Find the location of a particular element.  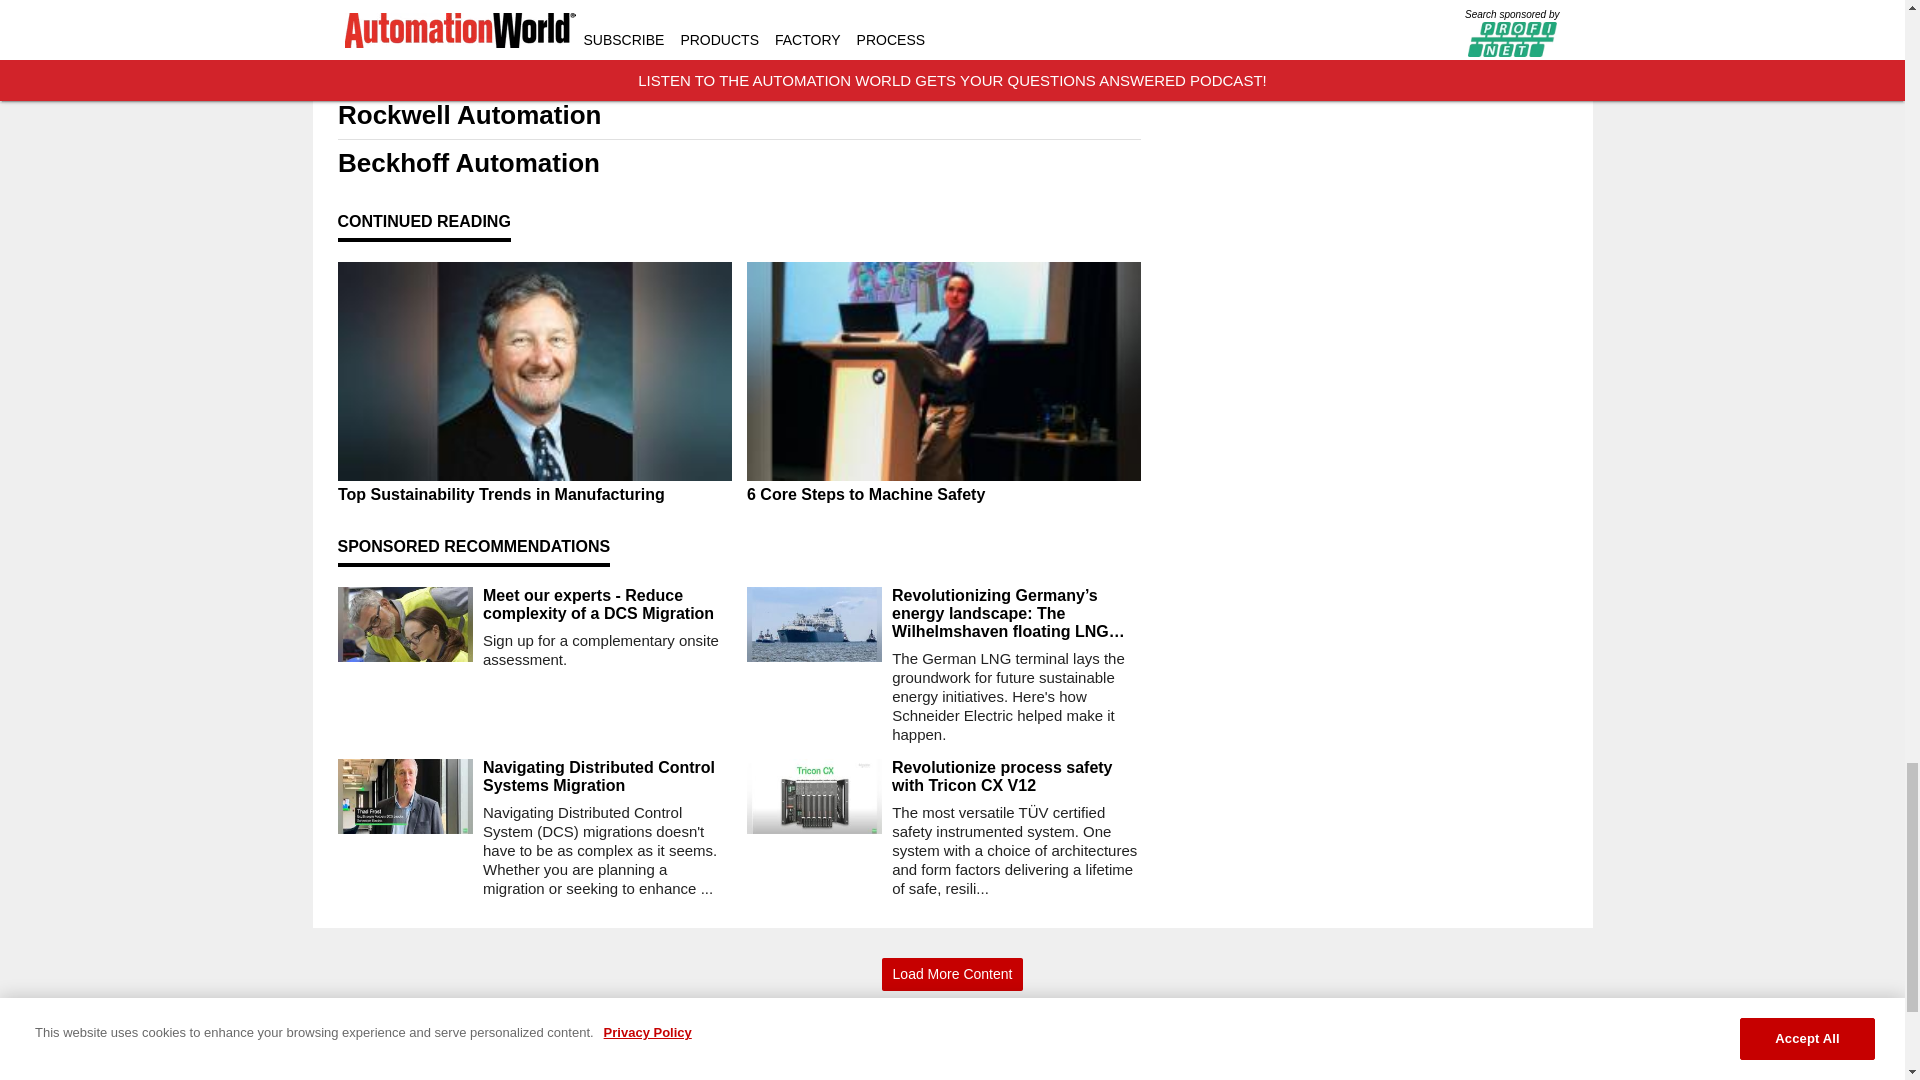

Siemens Industry is located at coordinates (738, 19).